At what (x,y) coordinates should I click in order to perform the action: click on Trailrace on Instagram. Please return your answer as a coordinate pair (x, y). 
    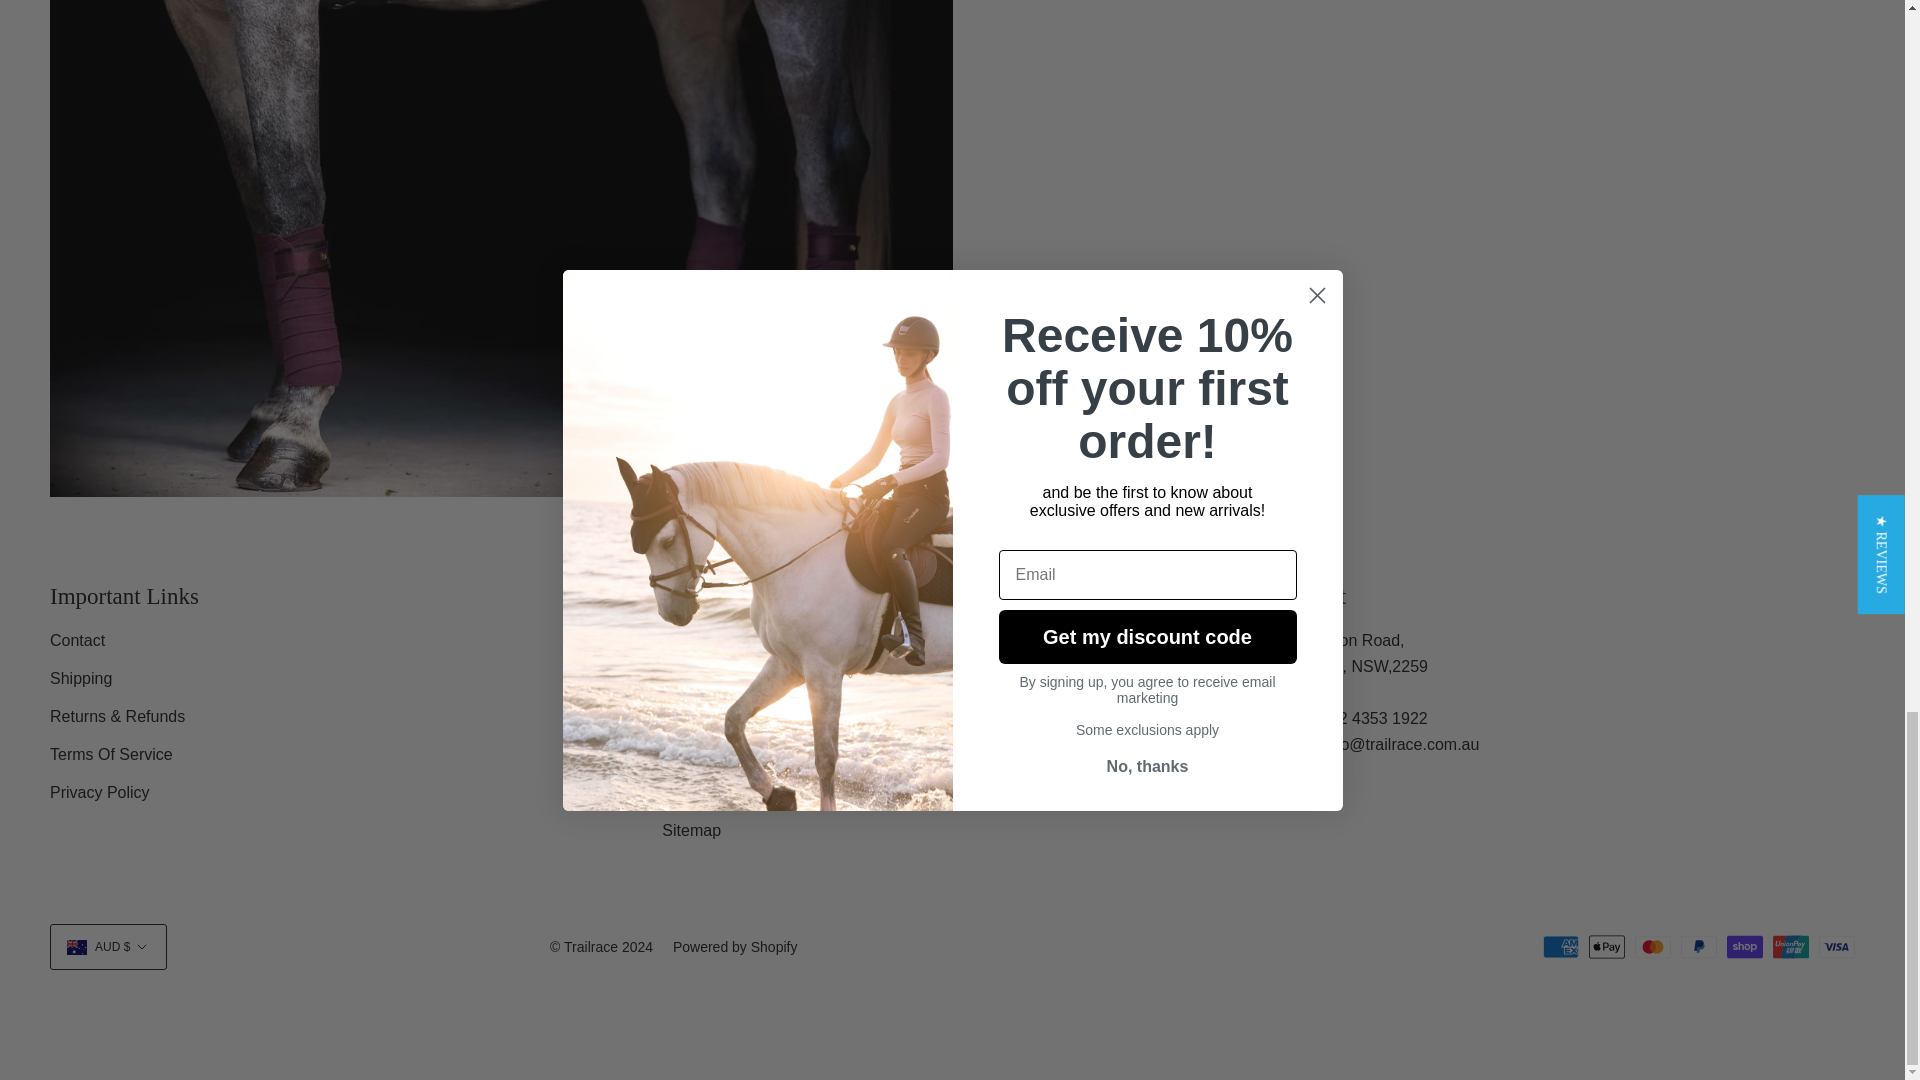
    Looking at the image, I should click on (1120, 451).